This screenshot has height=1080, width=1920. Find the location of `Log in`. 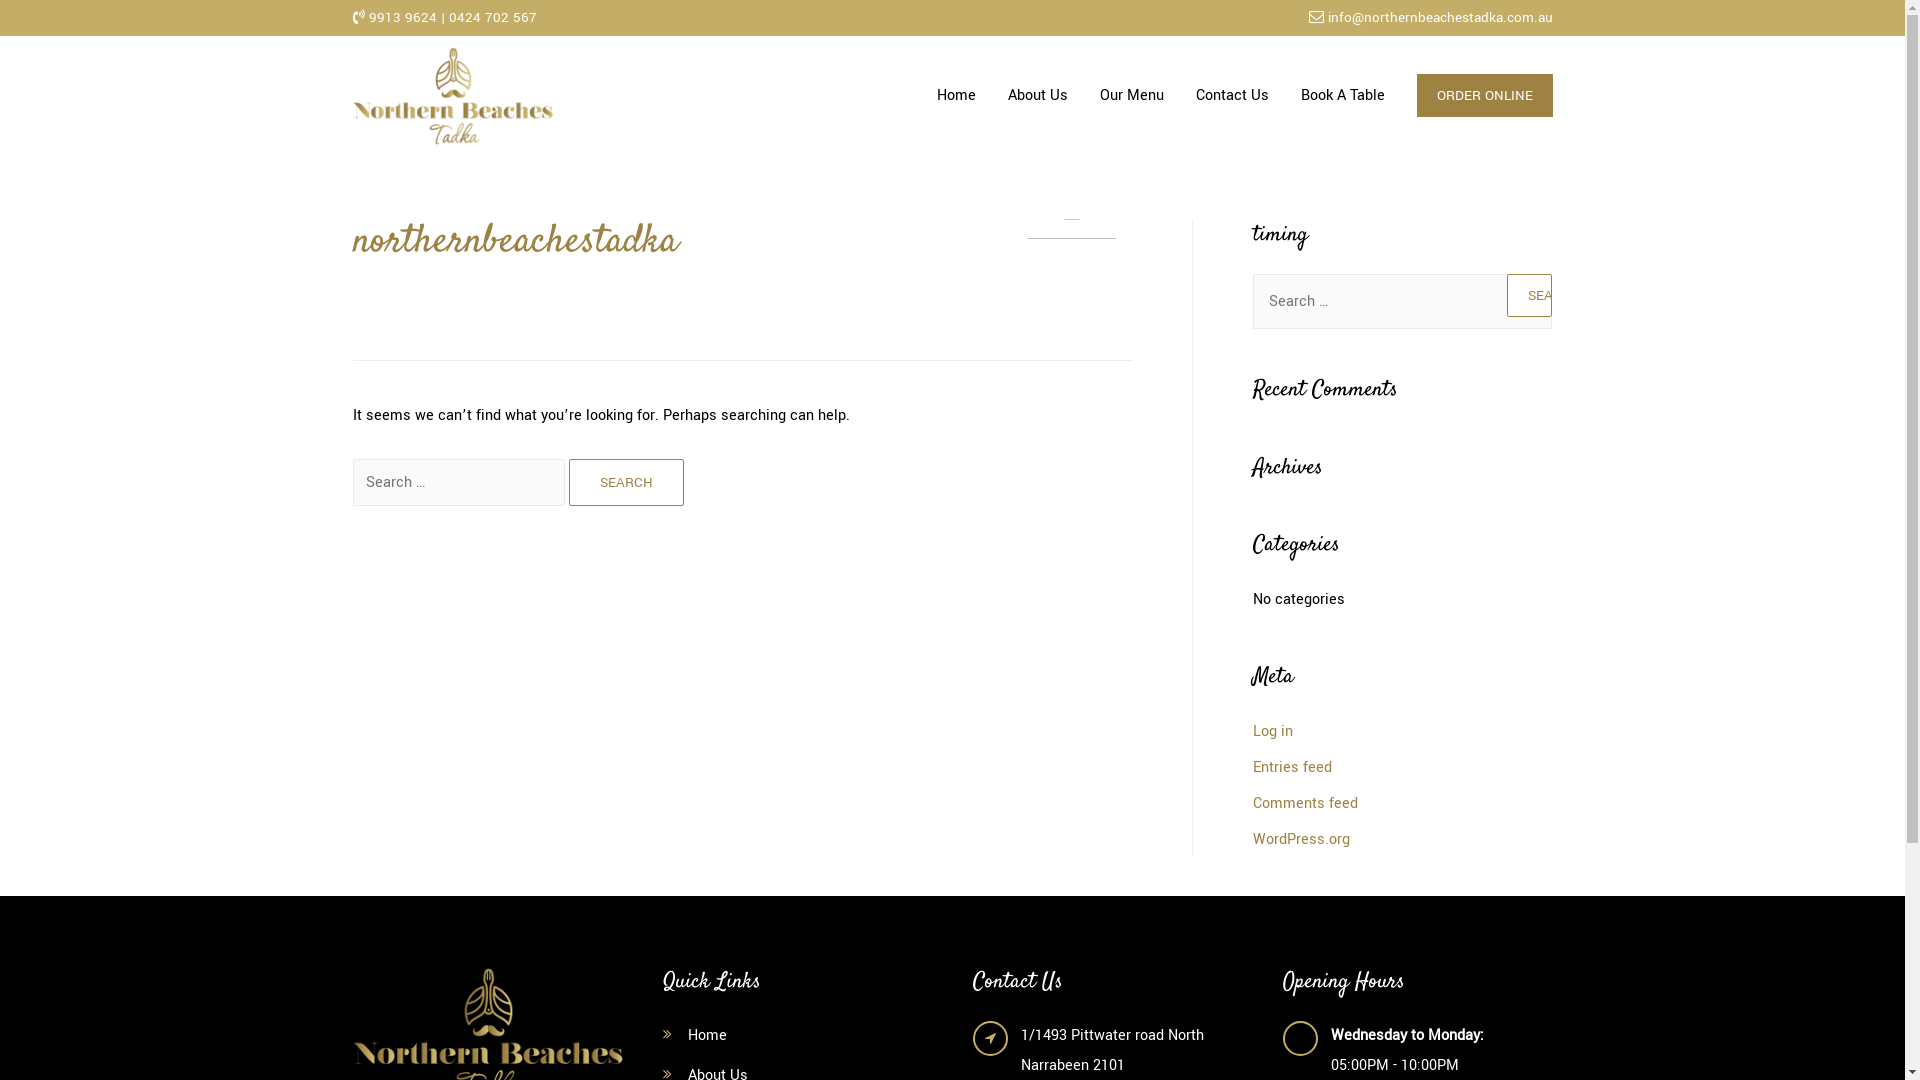

Log in is located at coordinates (1272, 732).